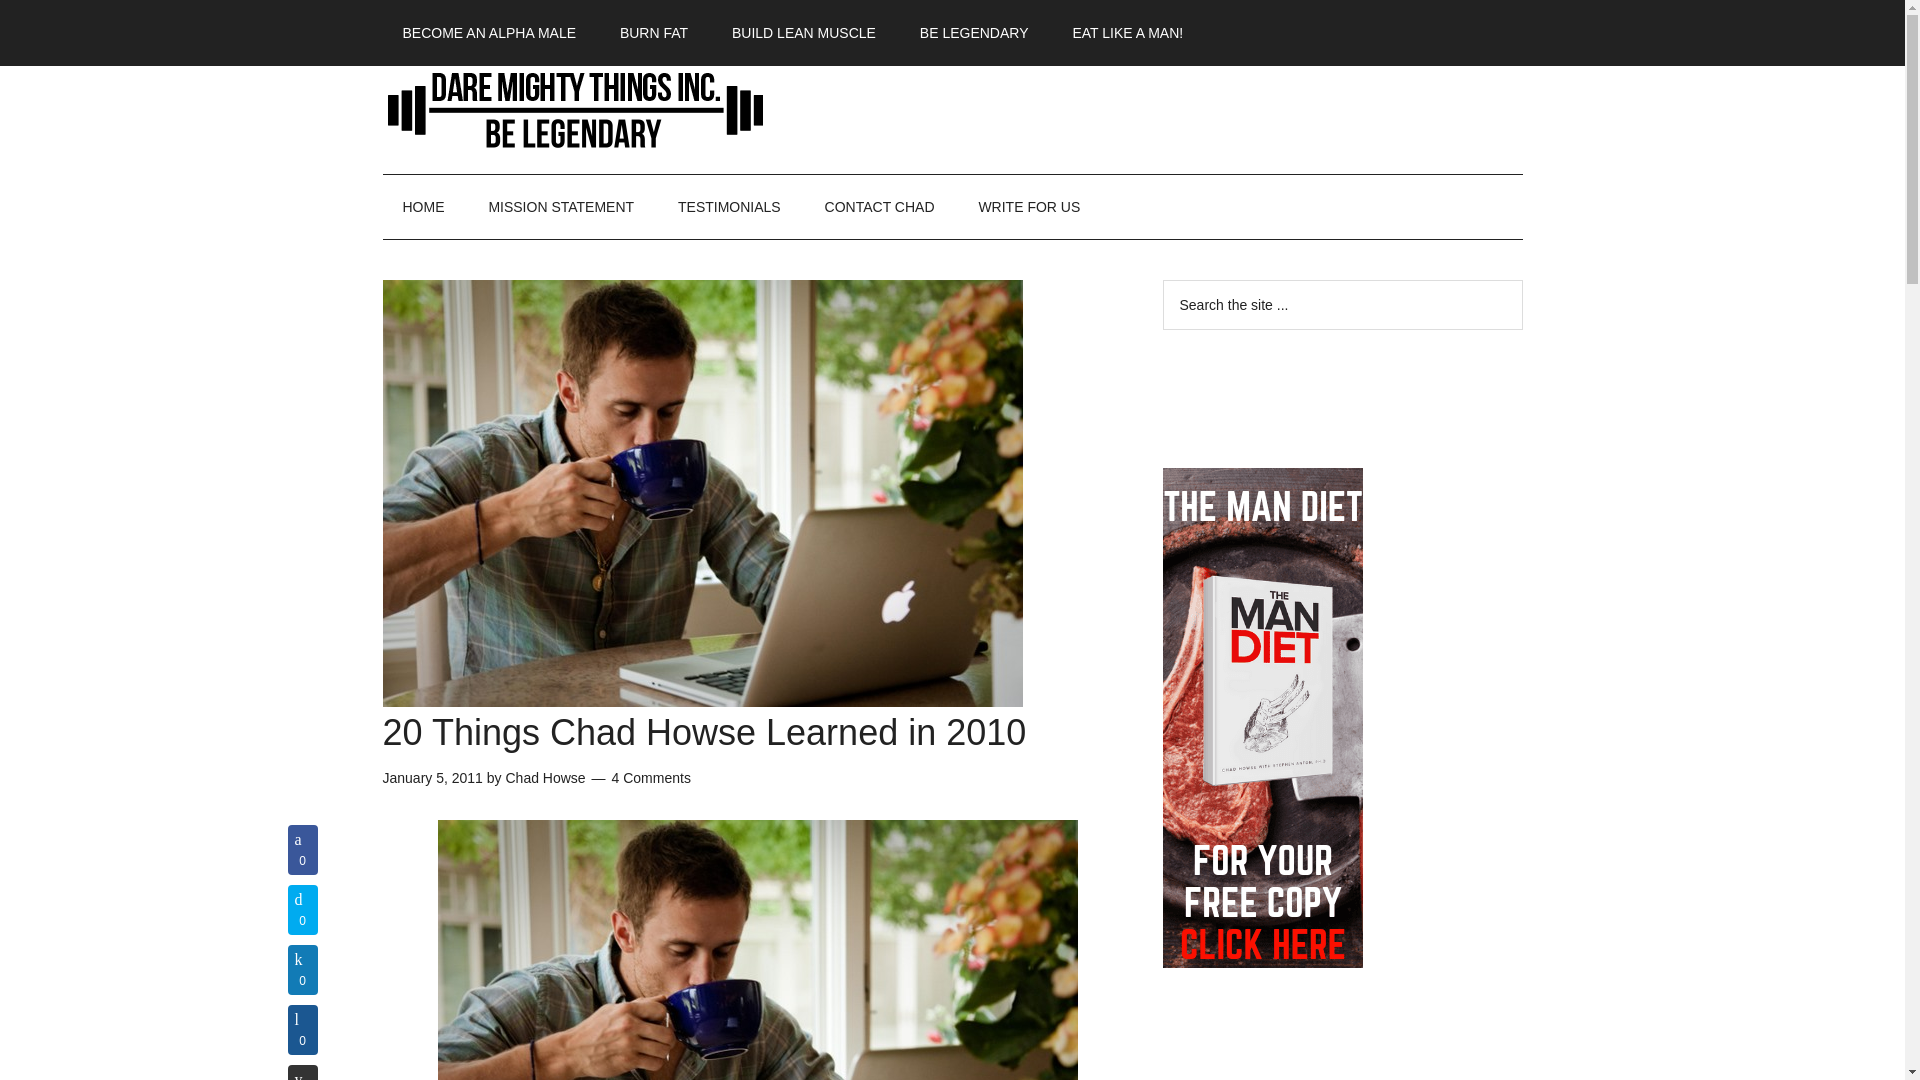 The height and width of the screenshot is (1080, 1920). I want to click on BECOME AN ALPHA MALE, so click(488, 32).